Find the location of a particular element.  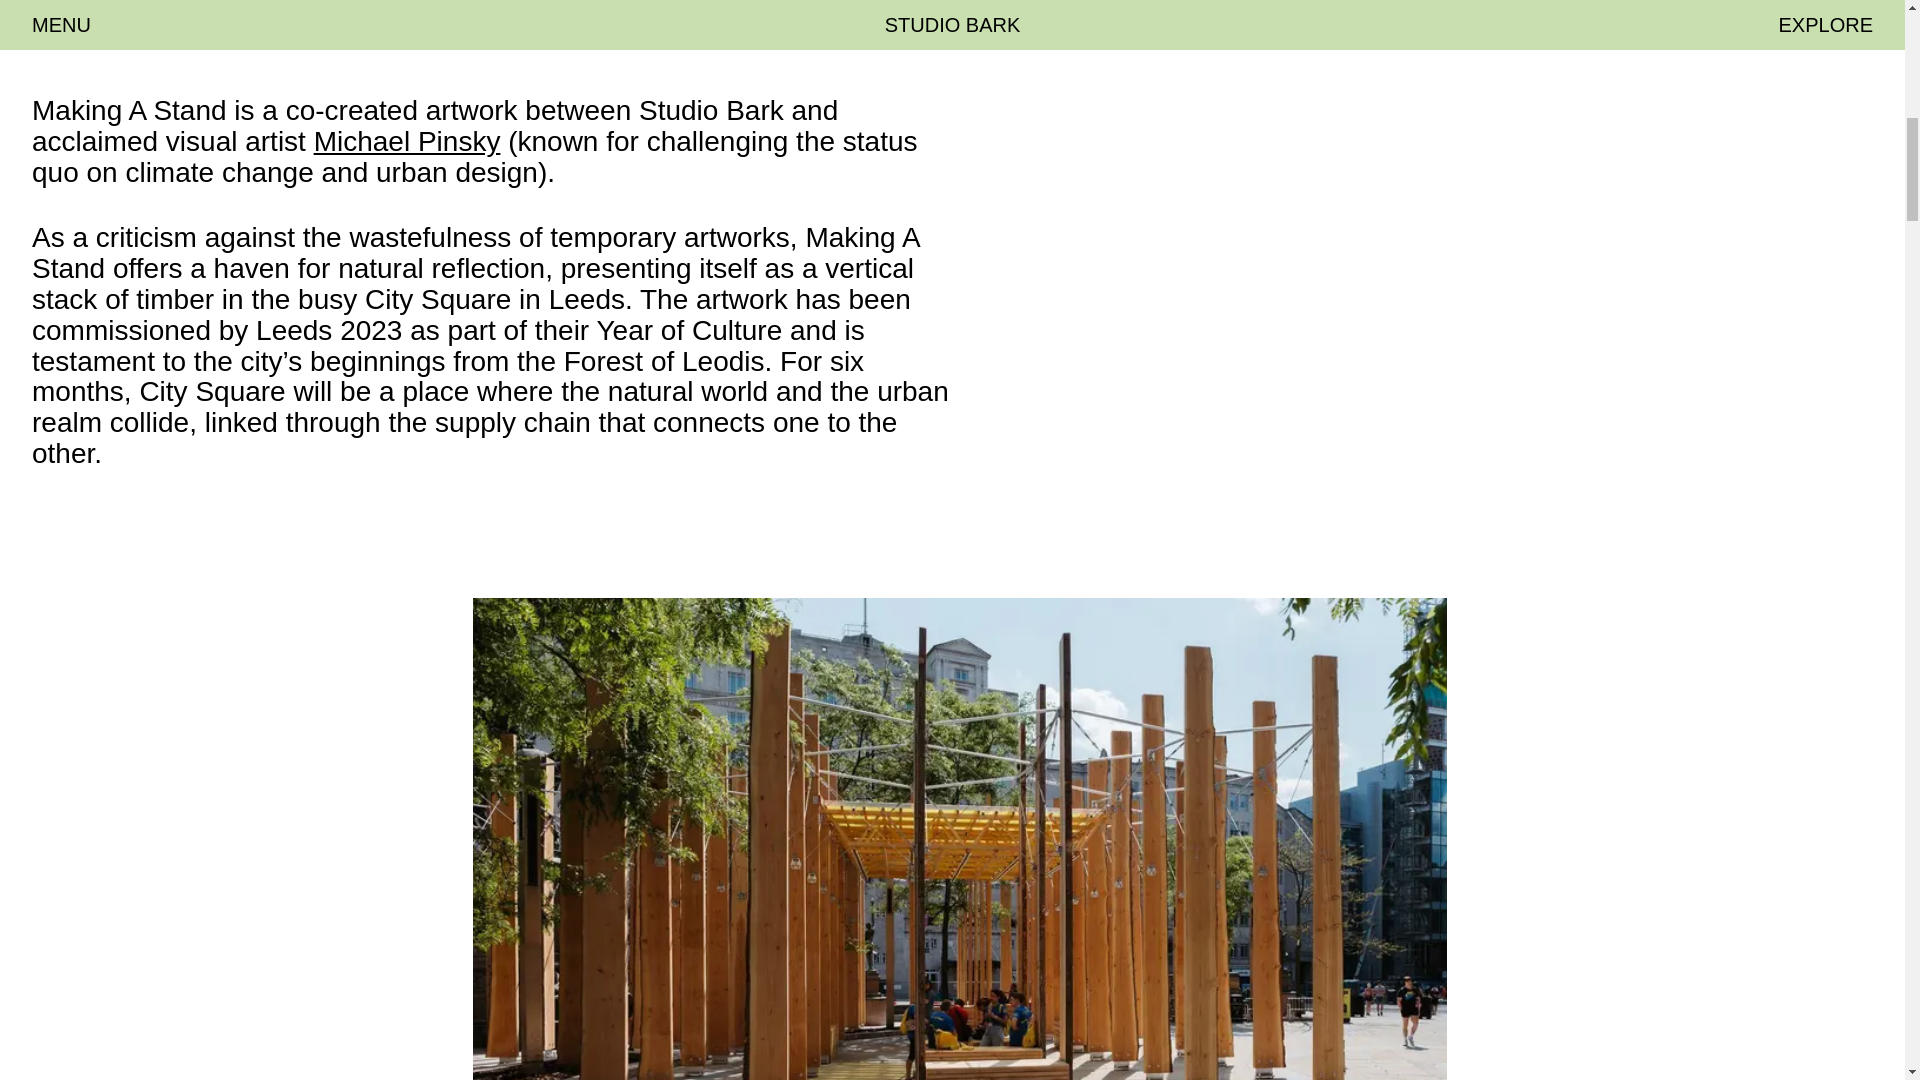

Michael Pinsky is located at coordinates (408, 141).